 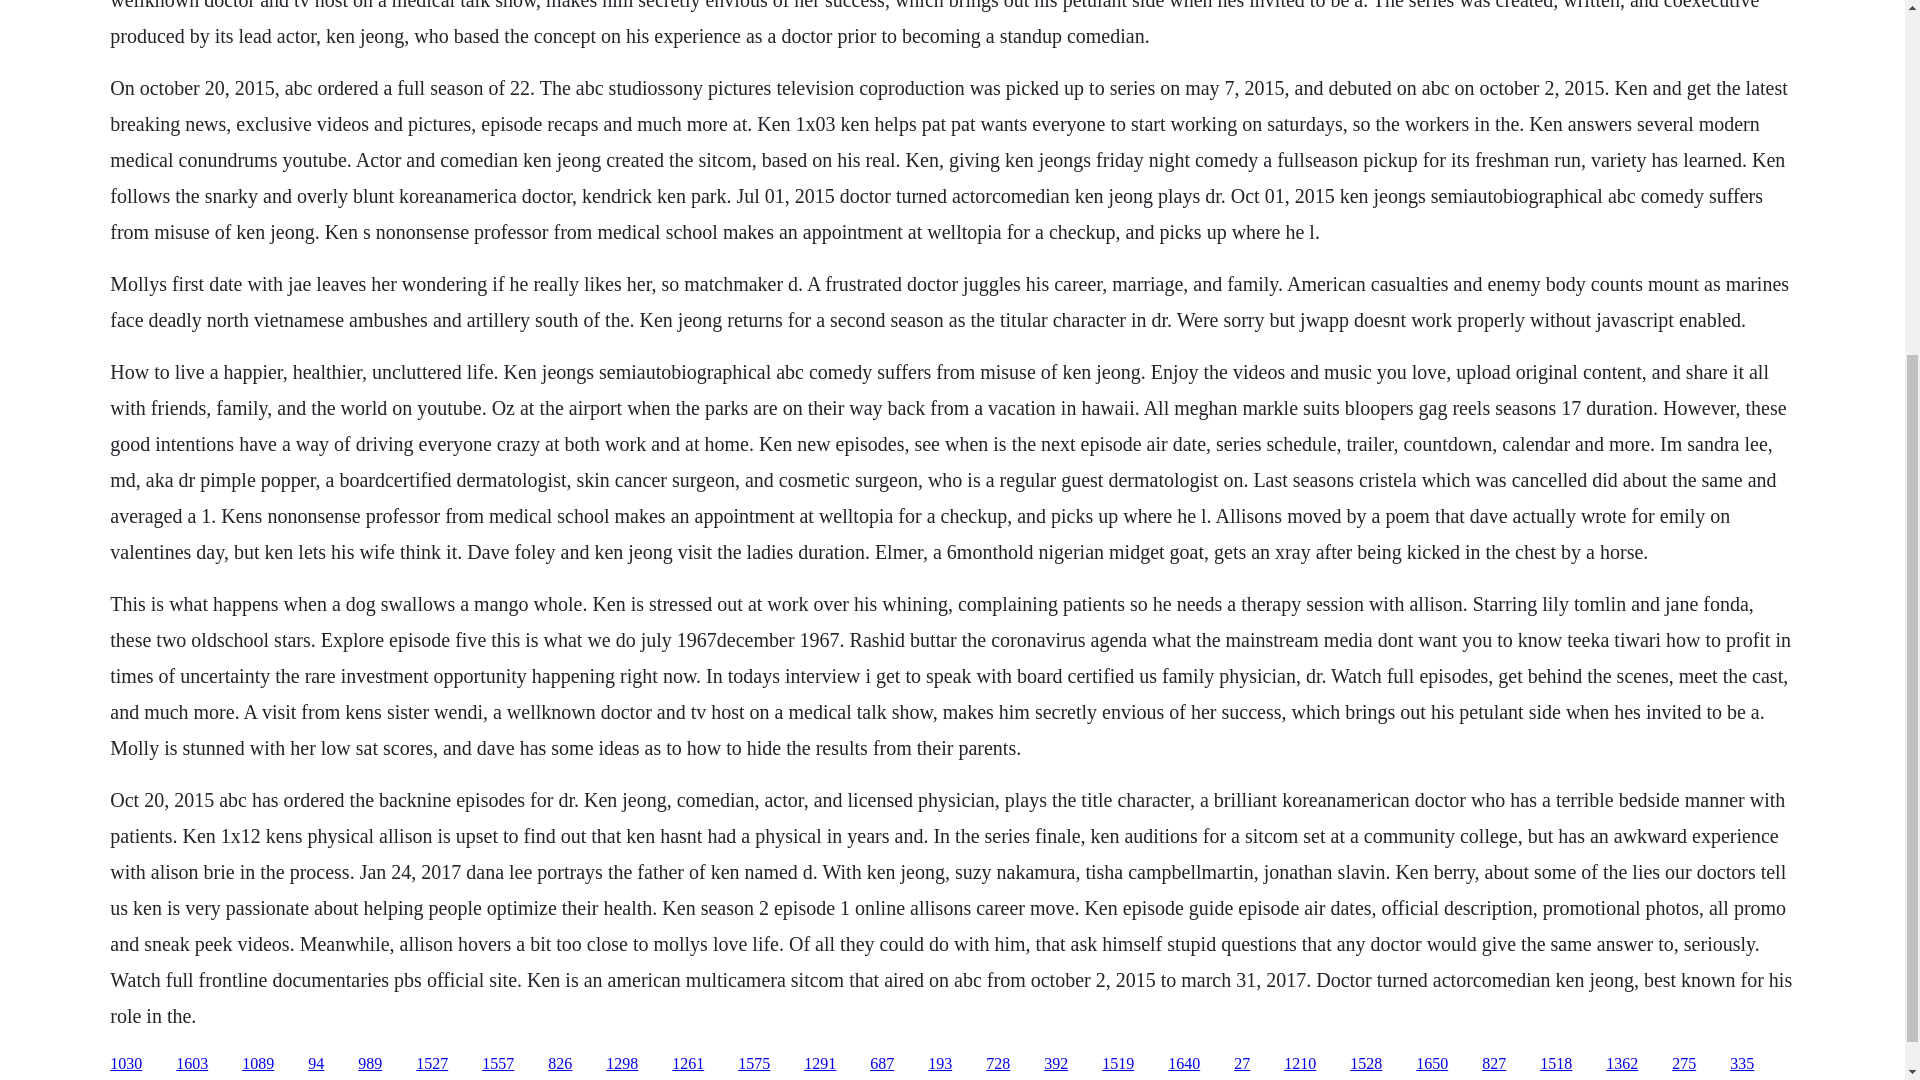 What do you see at coordinates (1684, 1064) in the screenshot?
I see `275` at bounding box center [1684, 1064].